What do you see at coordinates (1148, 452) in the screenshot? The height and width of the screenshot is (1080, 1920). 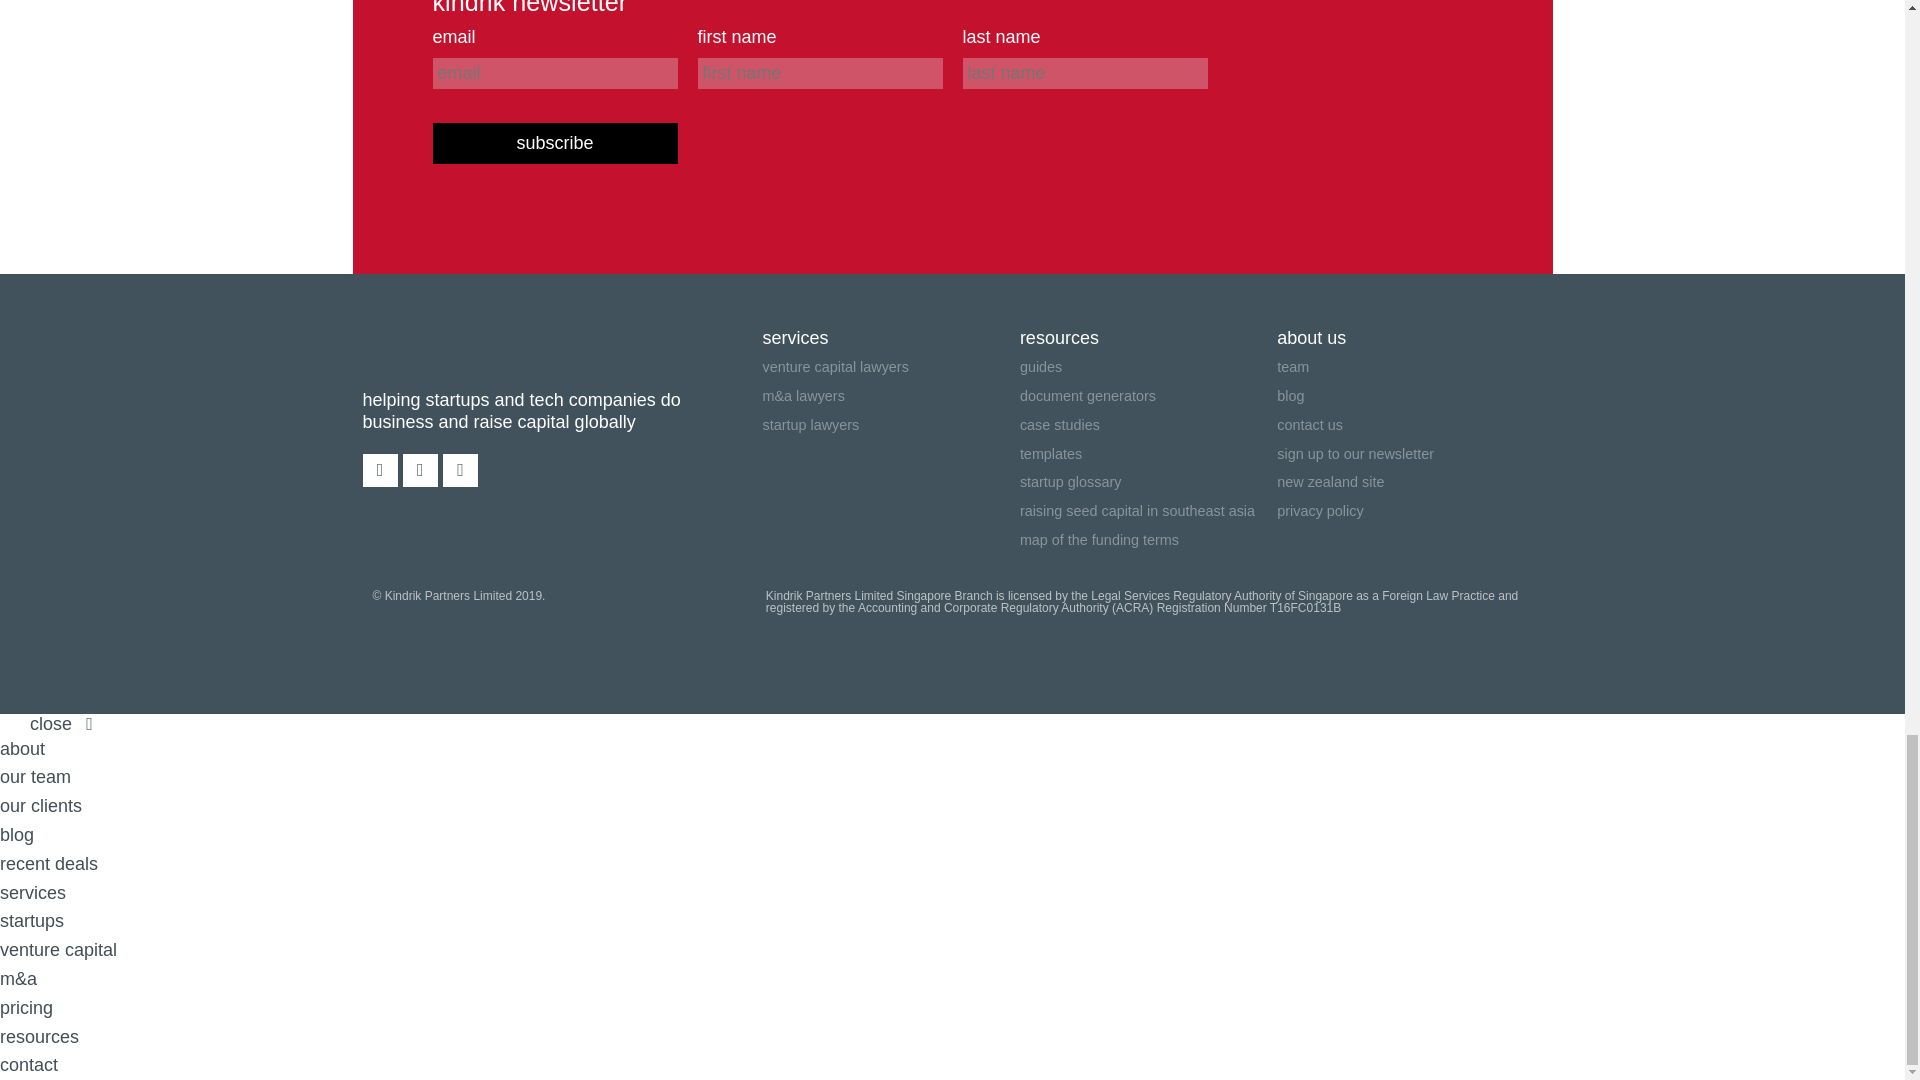 I see `templates` at bounding box center [1148, 452].